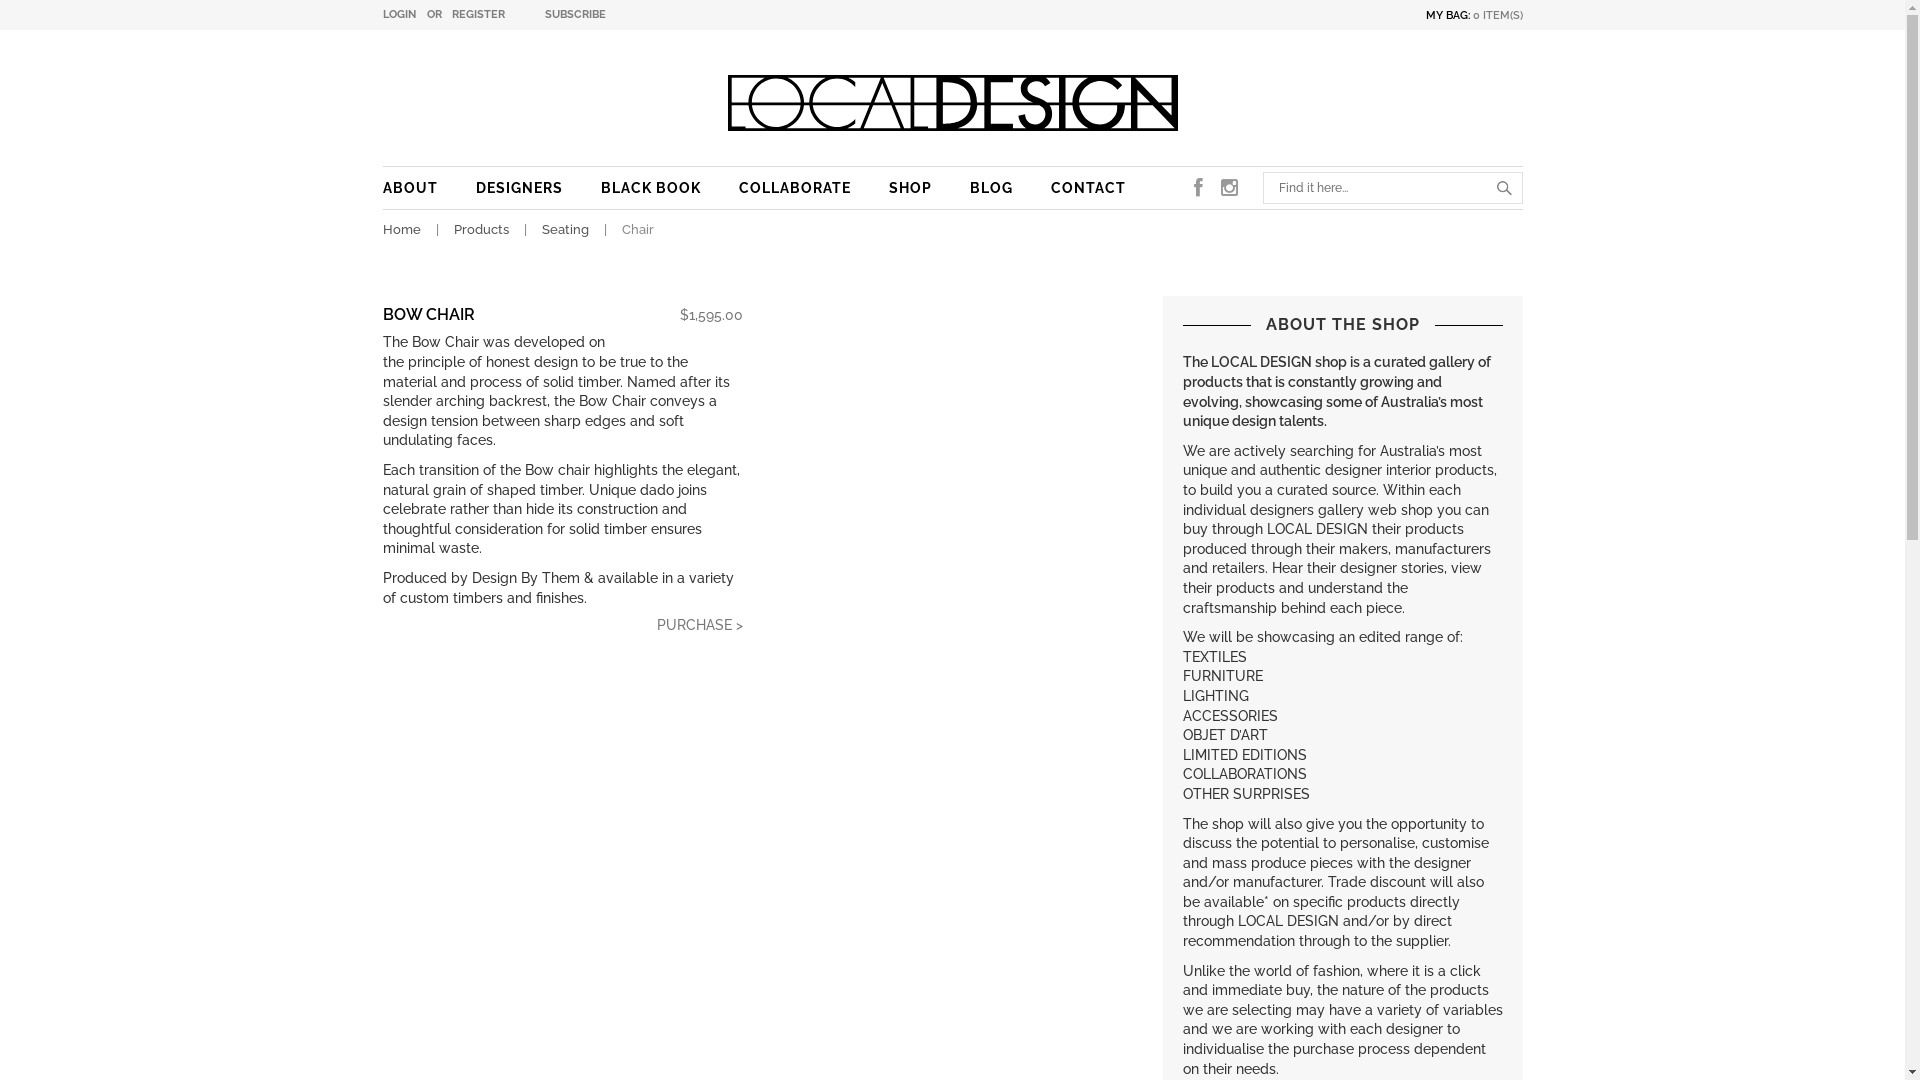 The width and height of the screenshot is (1920, 1080). Describe the element at coordinates (574, 14) in the screenshot. I see `SUBSCRIBE` at that location.